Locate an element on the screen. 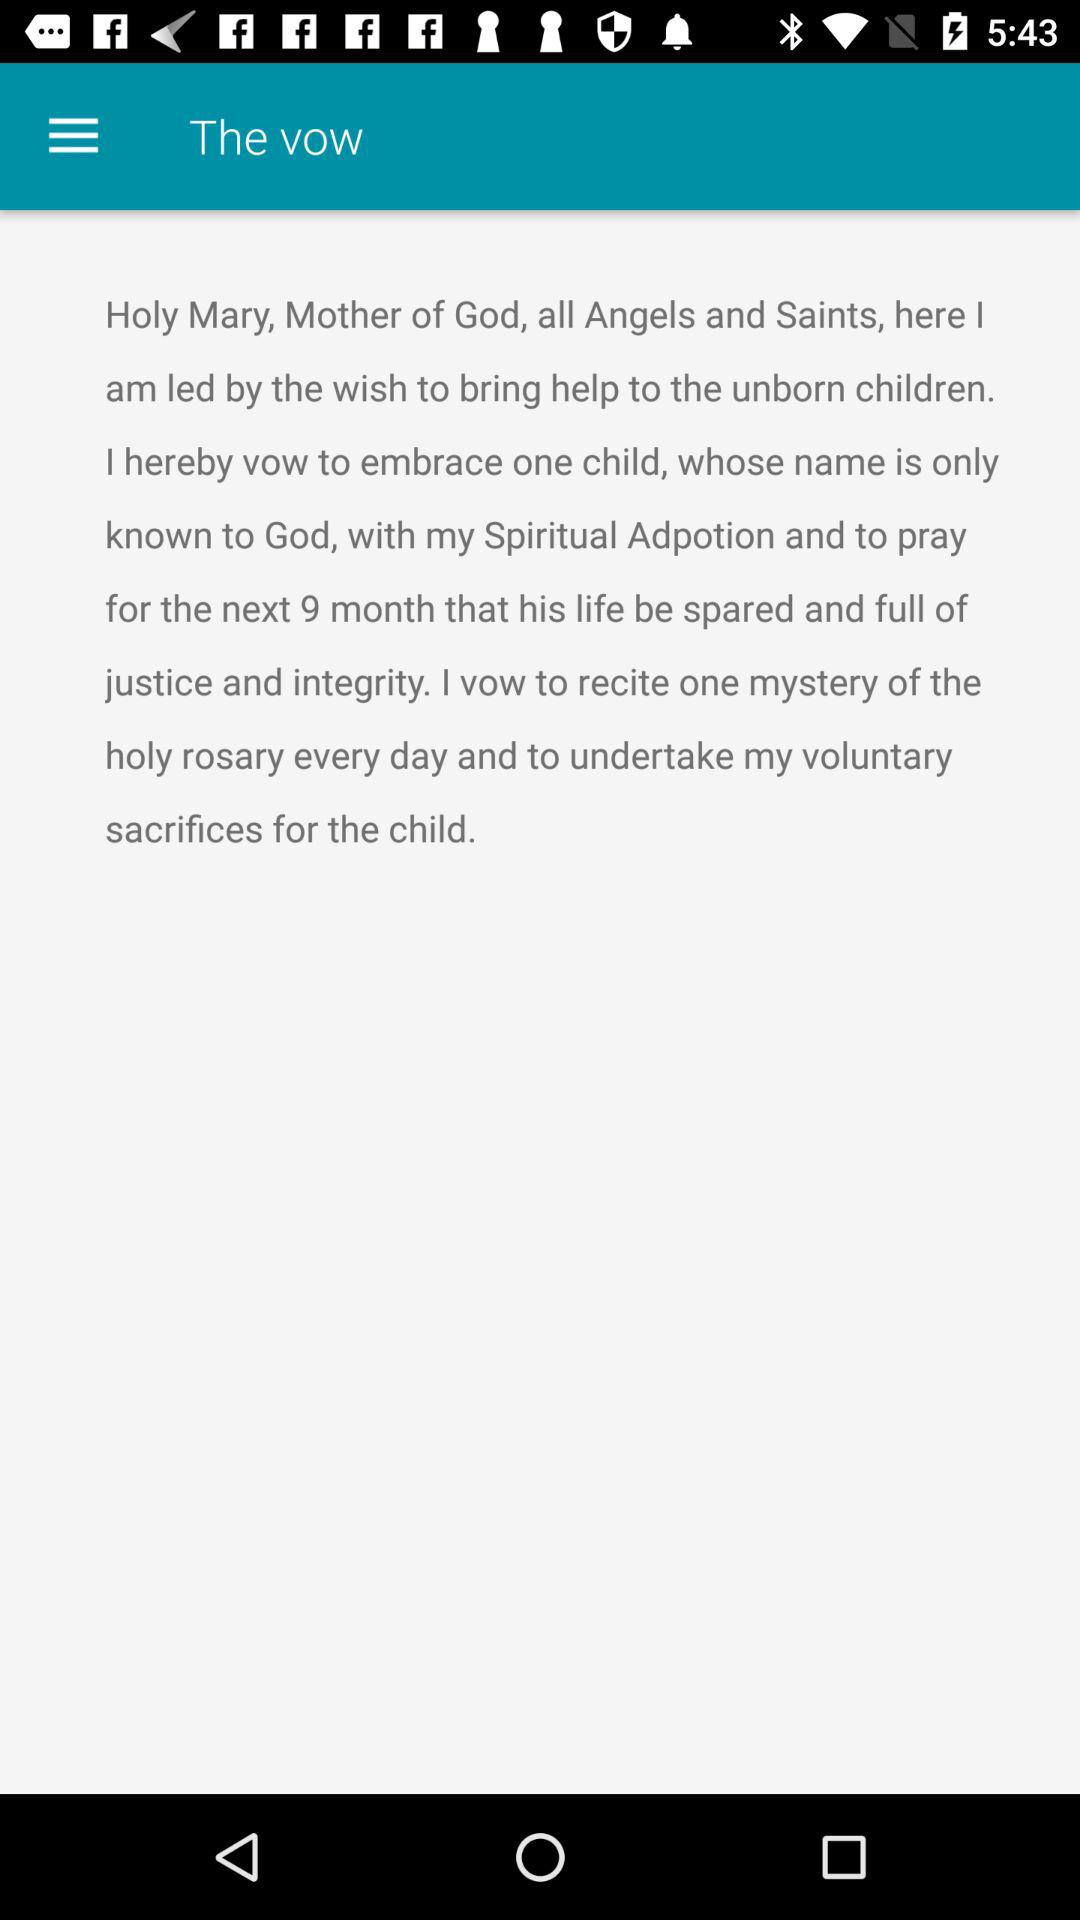 This screenshot has width=1080, height=1920. turn on the item to the left of the the vow is located at coordinates (73, 136).